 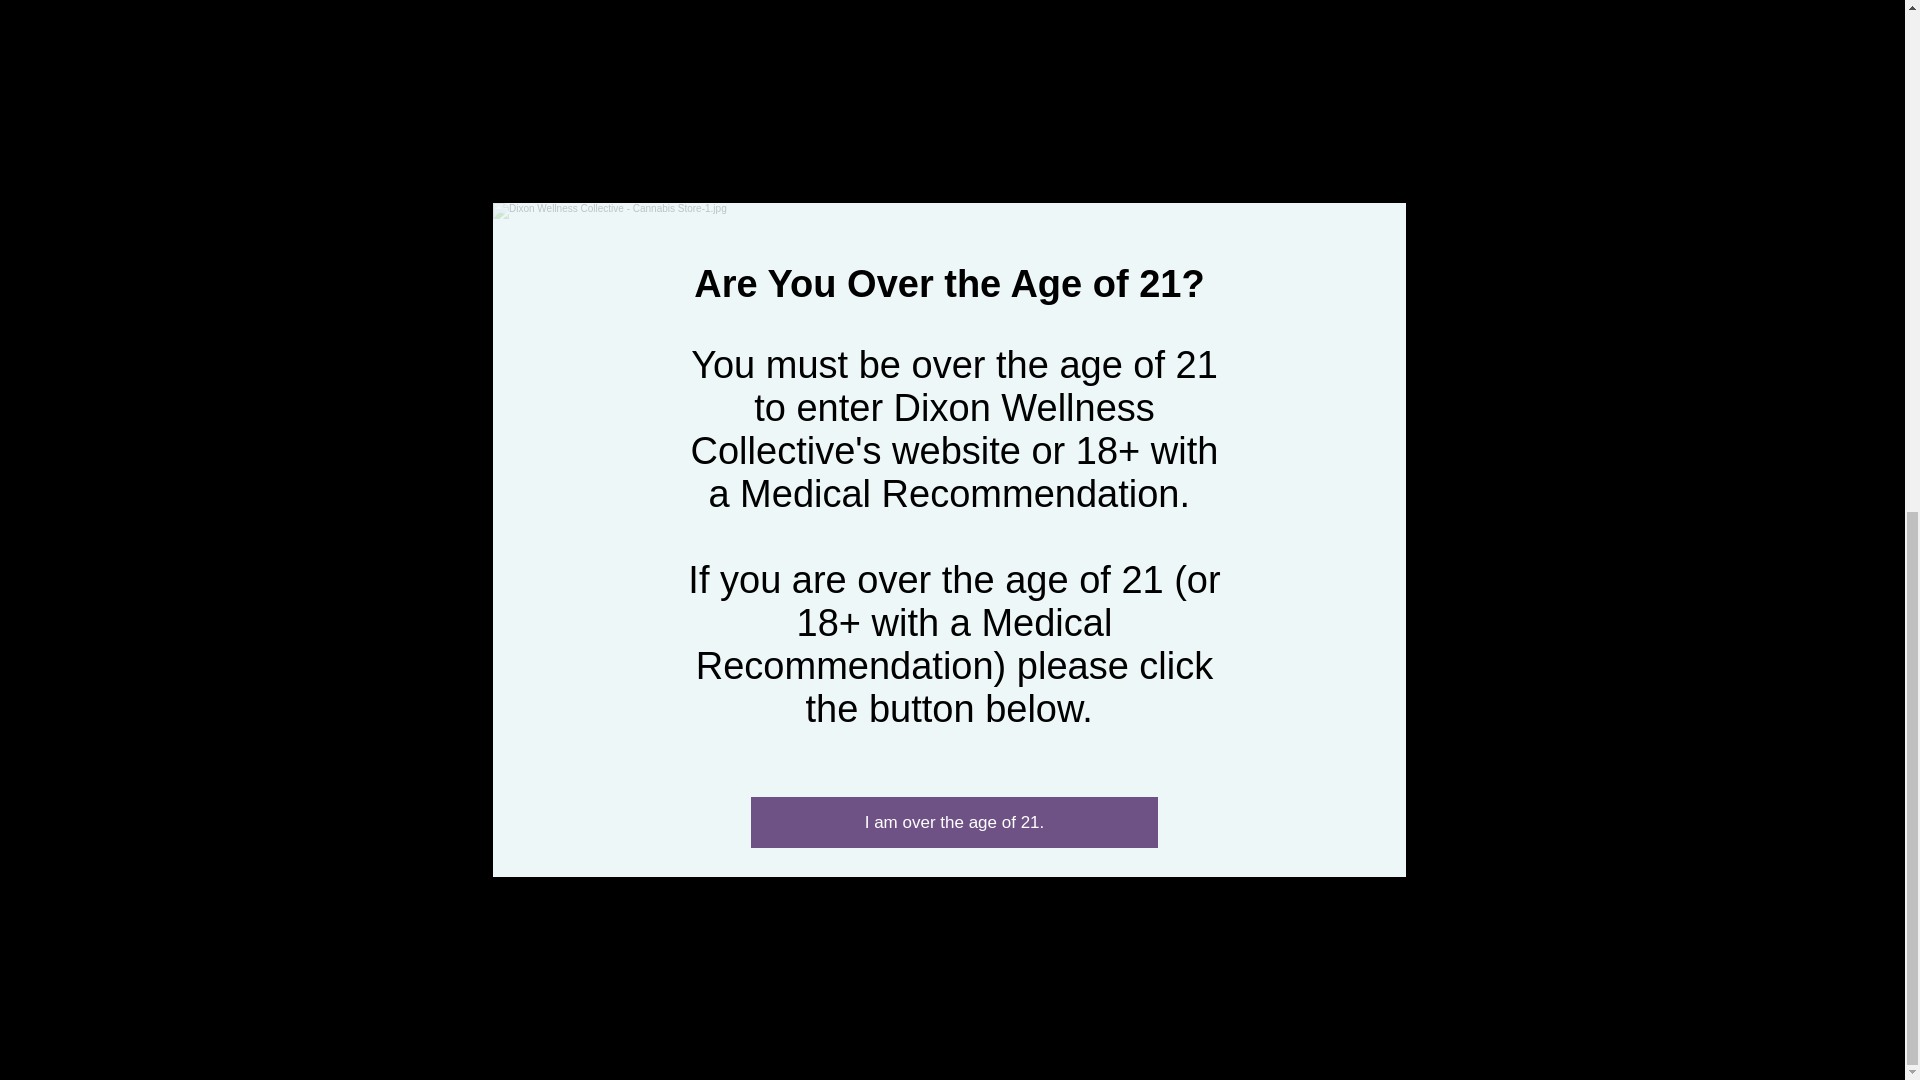 What do you see at coordinates (1018, 1019) in the screenshot?
I see `Accessibility Statement` at bounding box center [1018, 1019].